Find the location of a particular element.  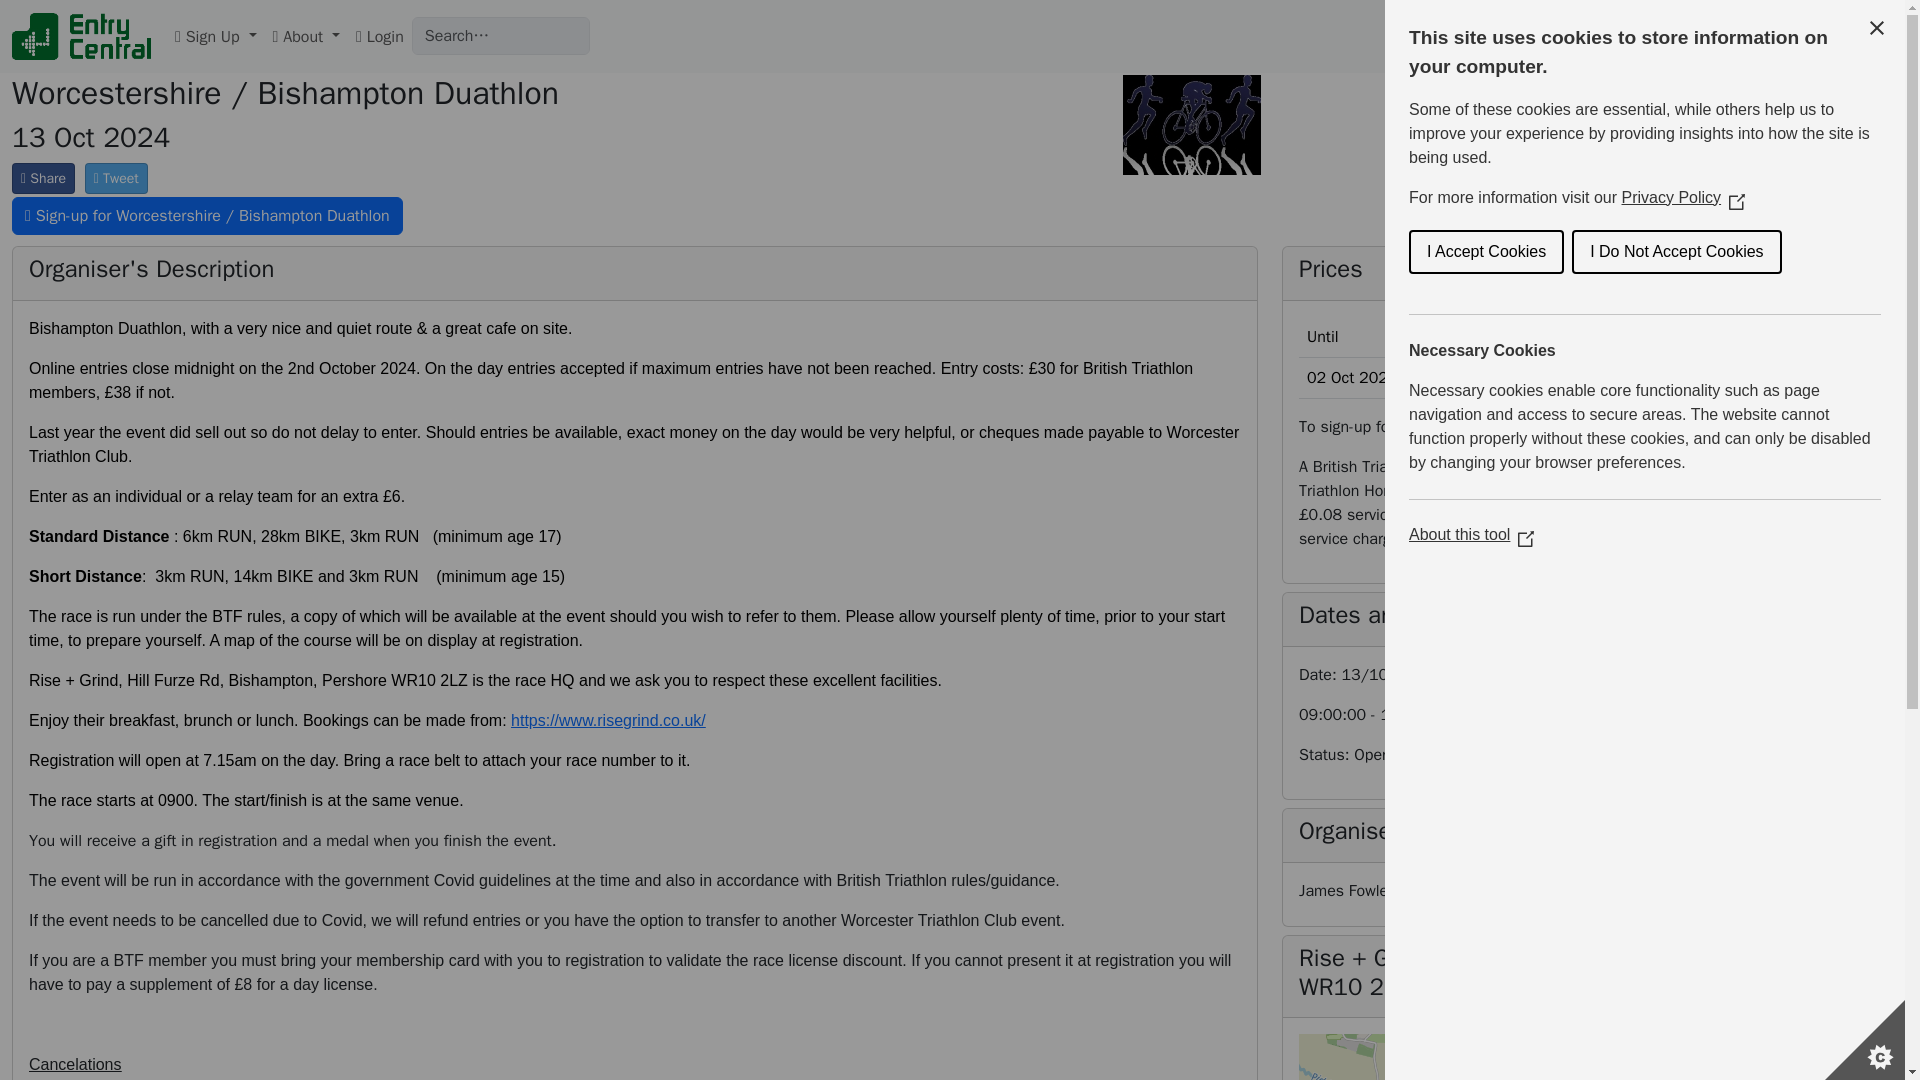

Login is located at coordinates (380, 36).